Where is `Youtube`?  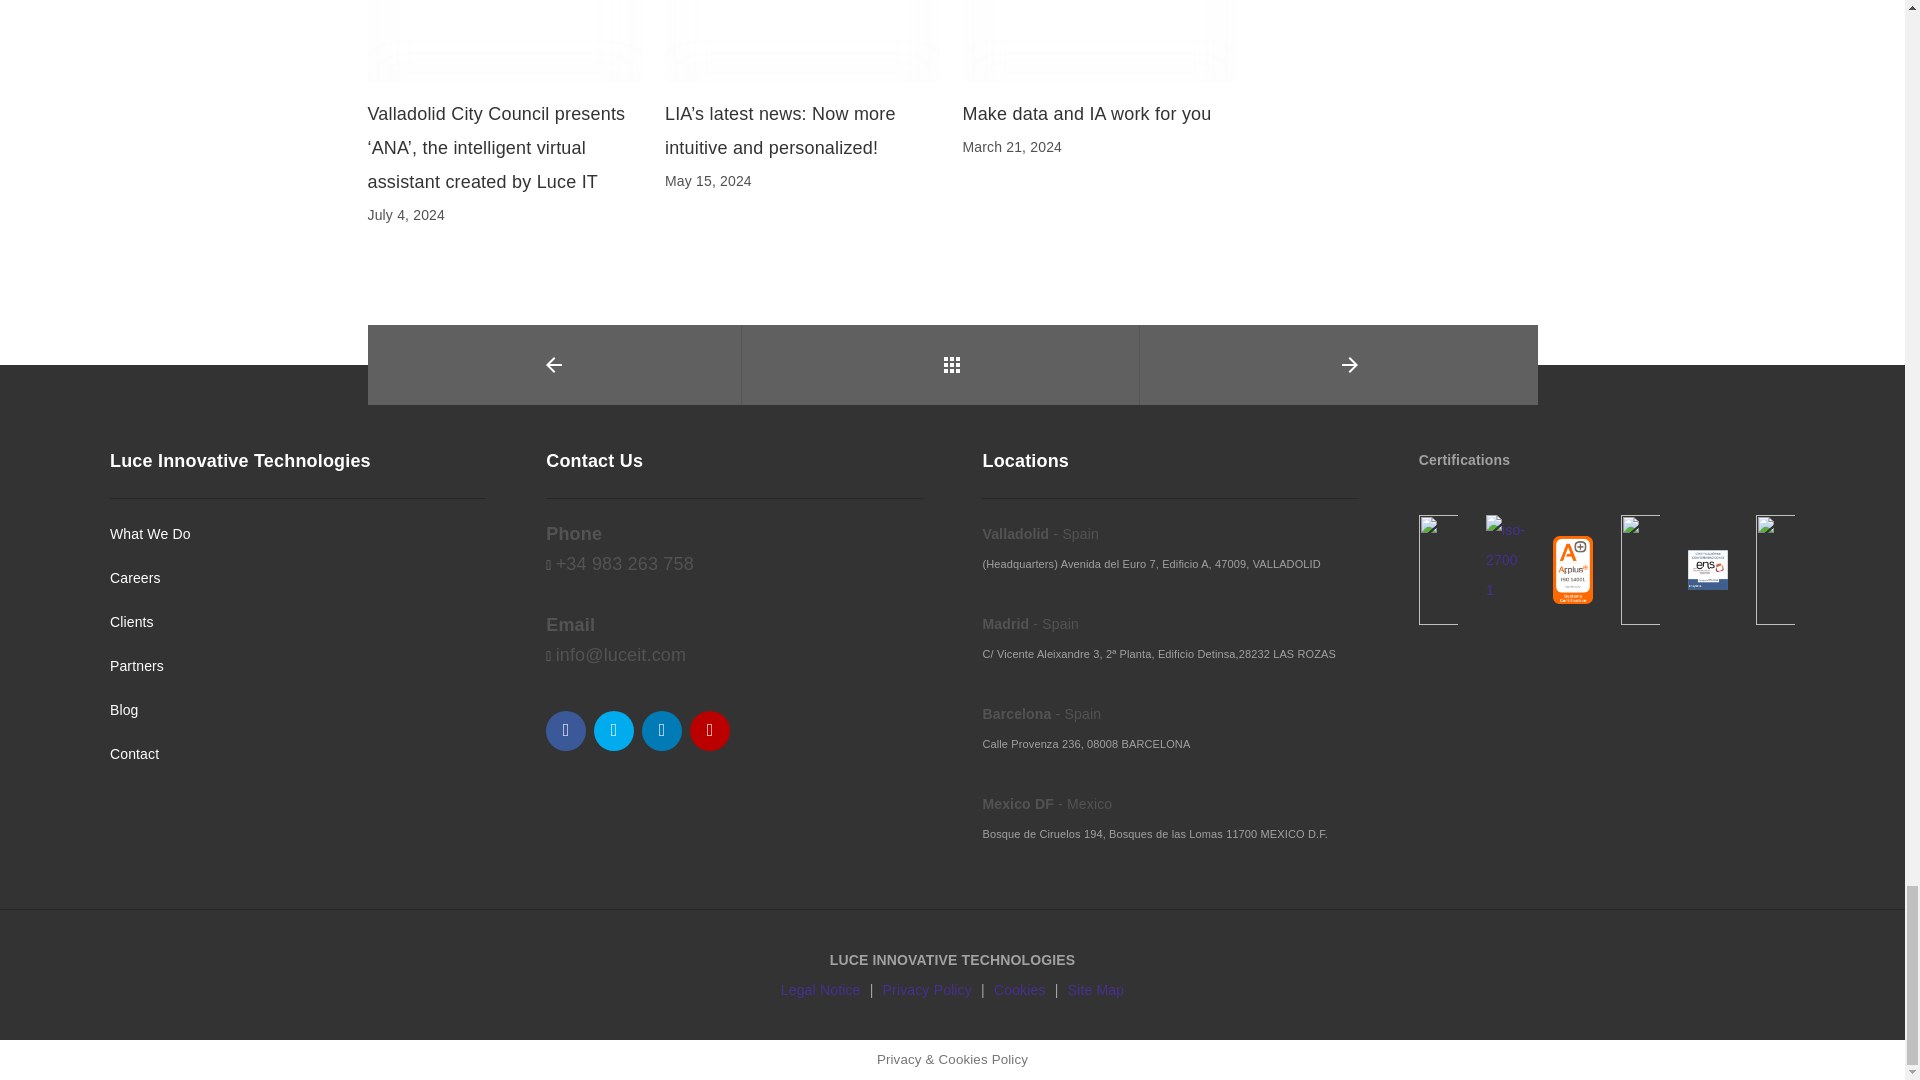 Youtube is located at coordinates (709, 730).